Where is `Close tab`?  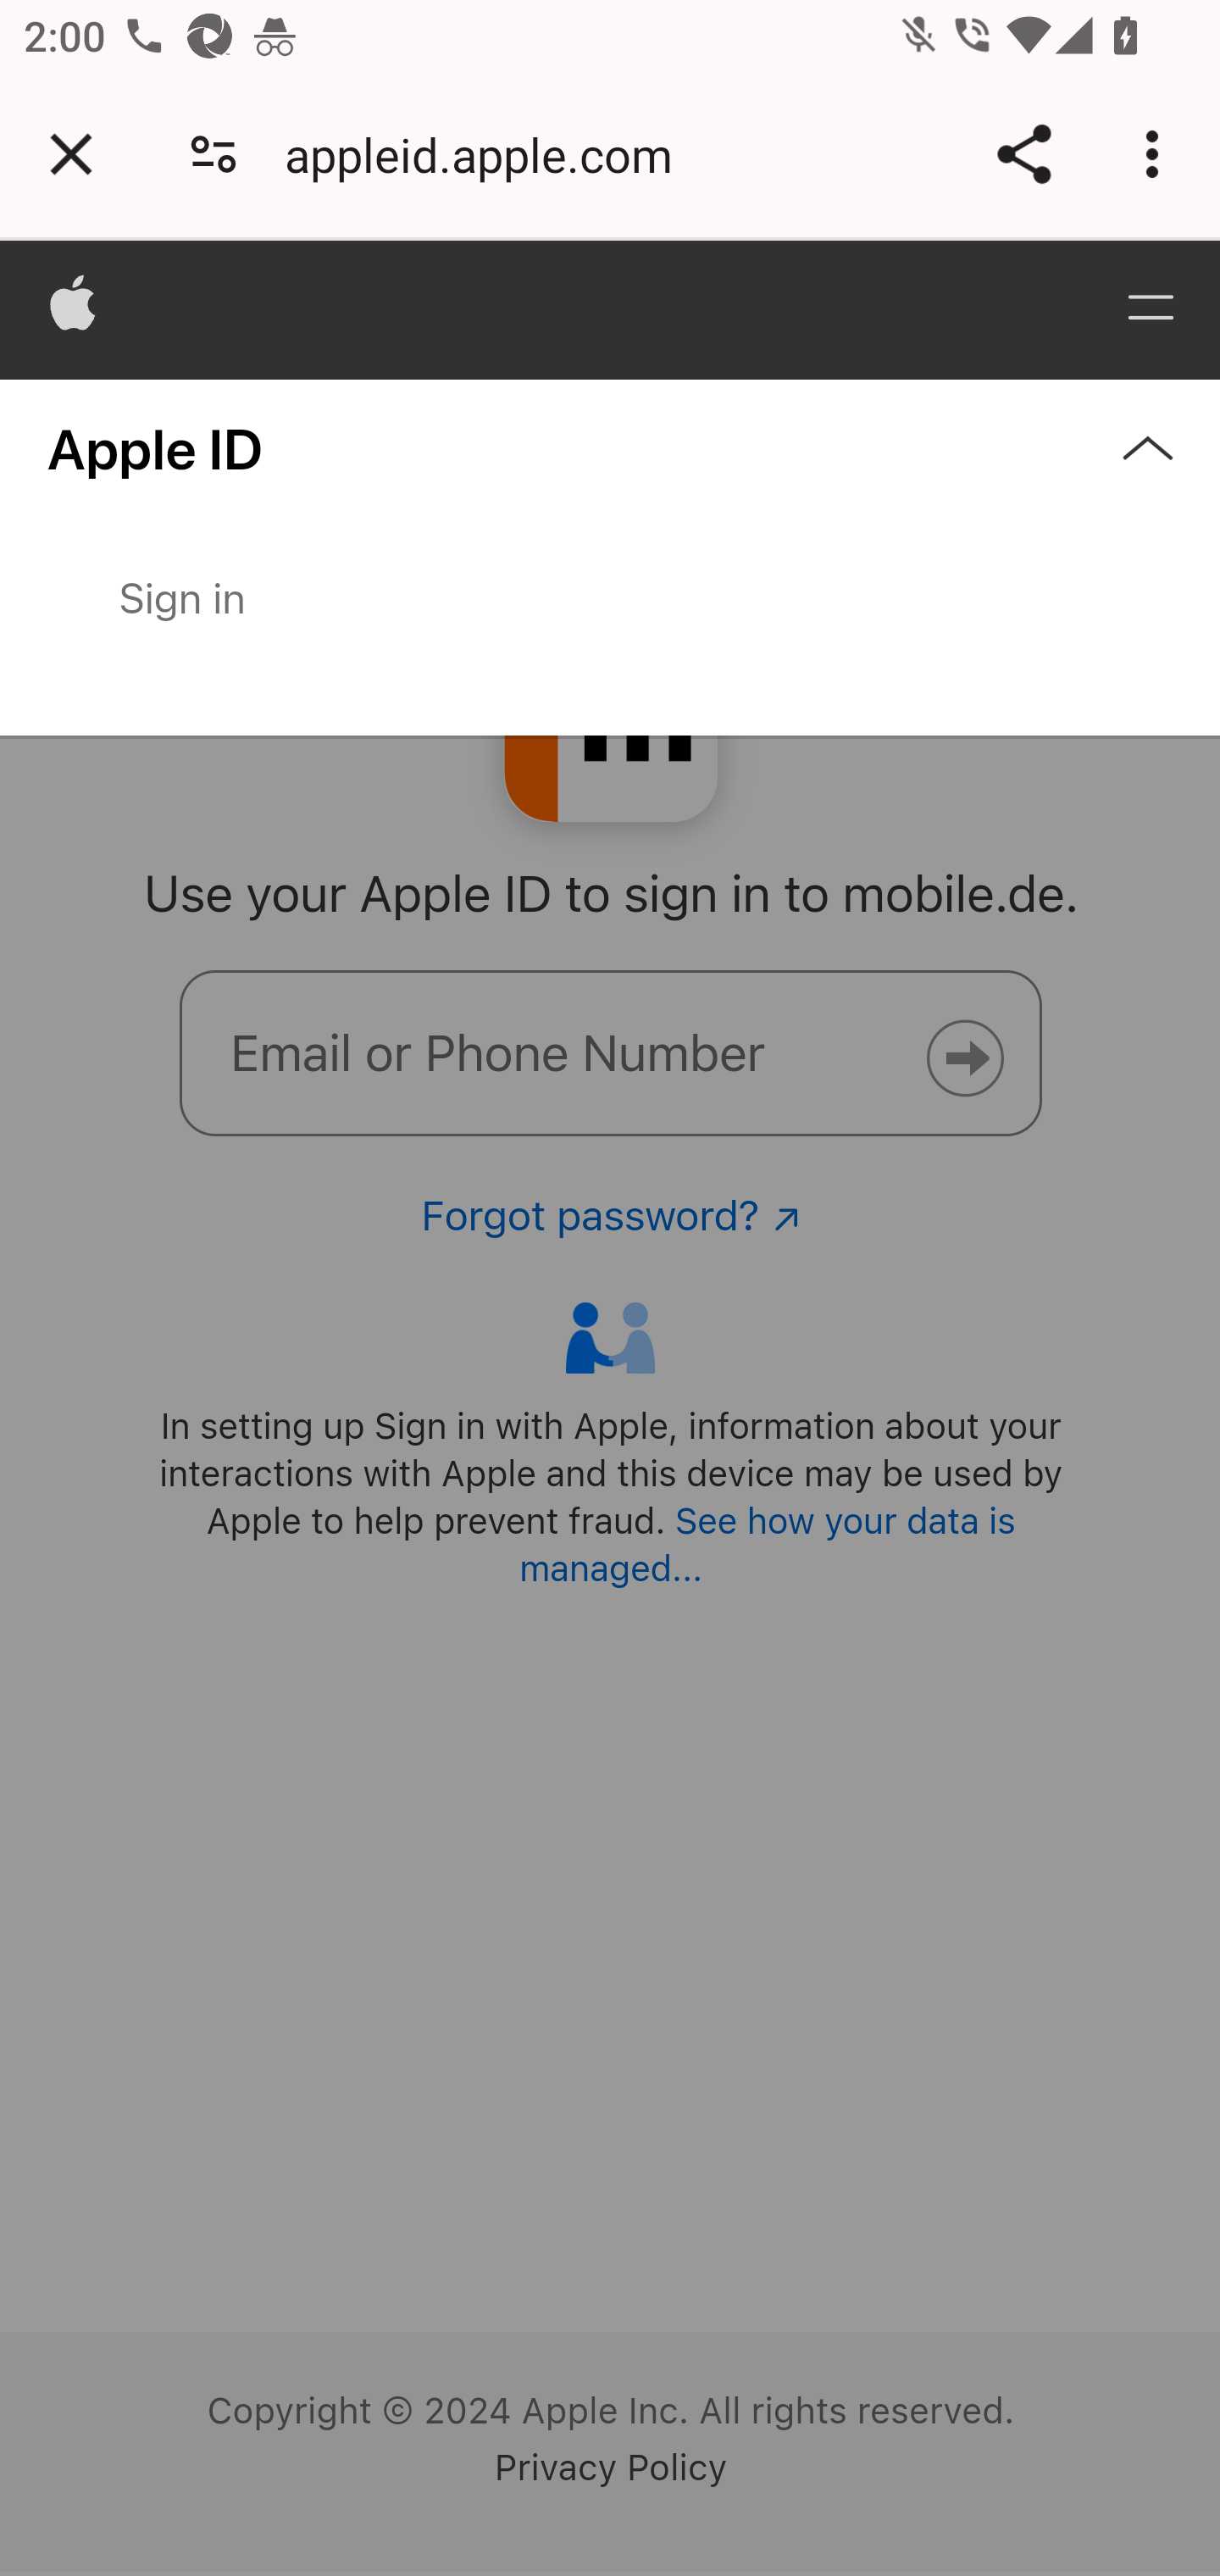 Close tab is located at coordinates (71, 154).